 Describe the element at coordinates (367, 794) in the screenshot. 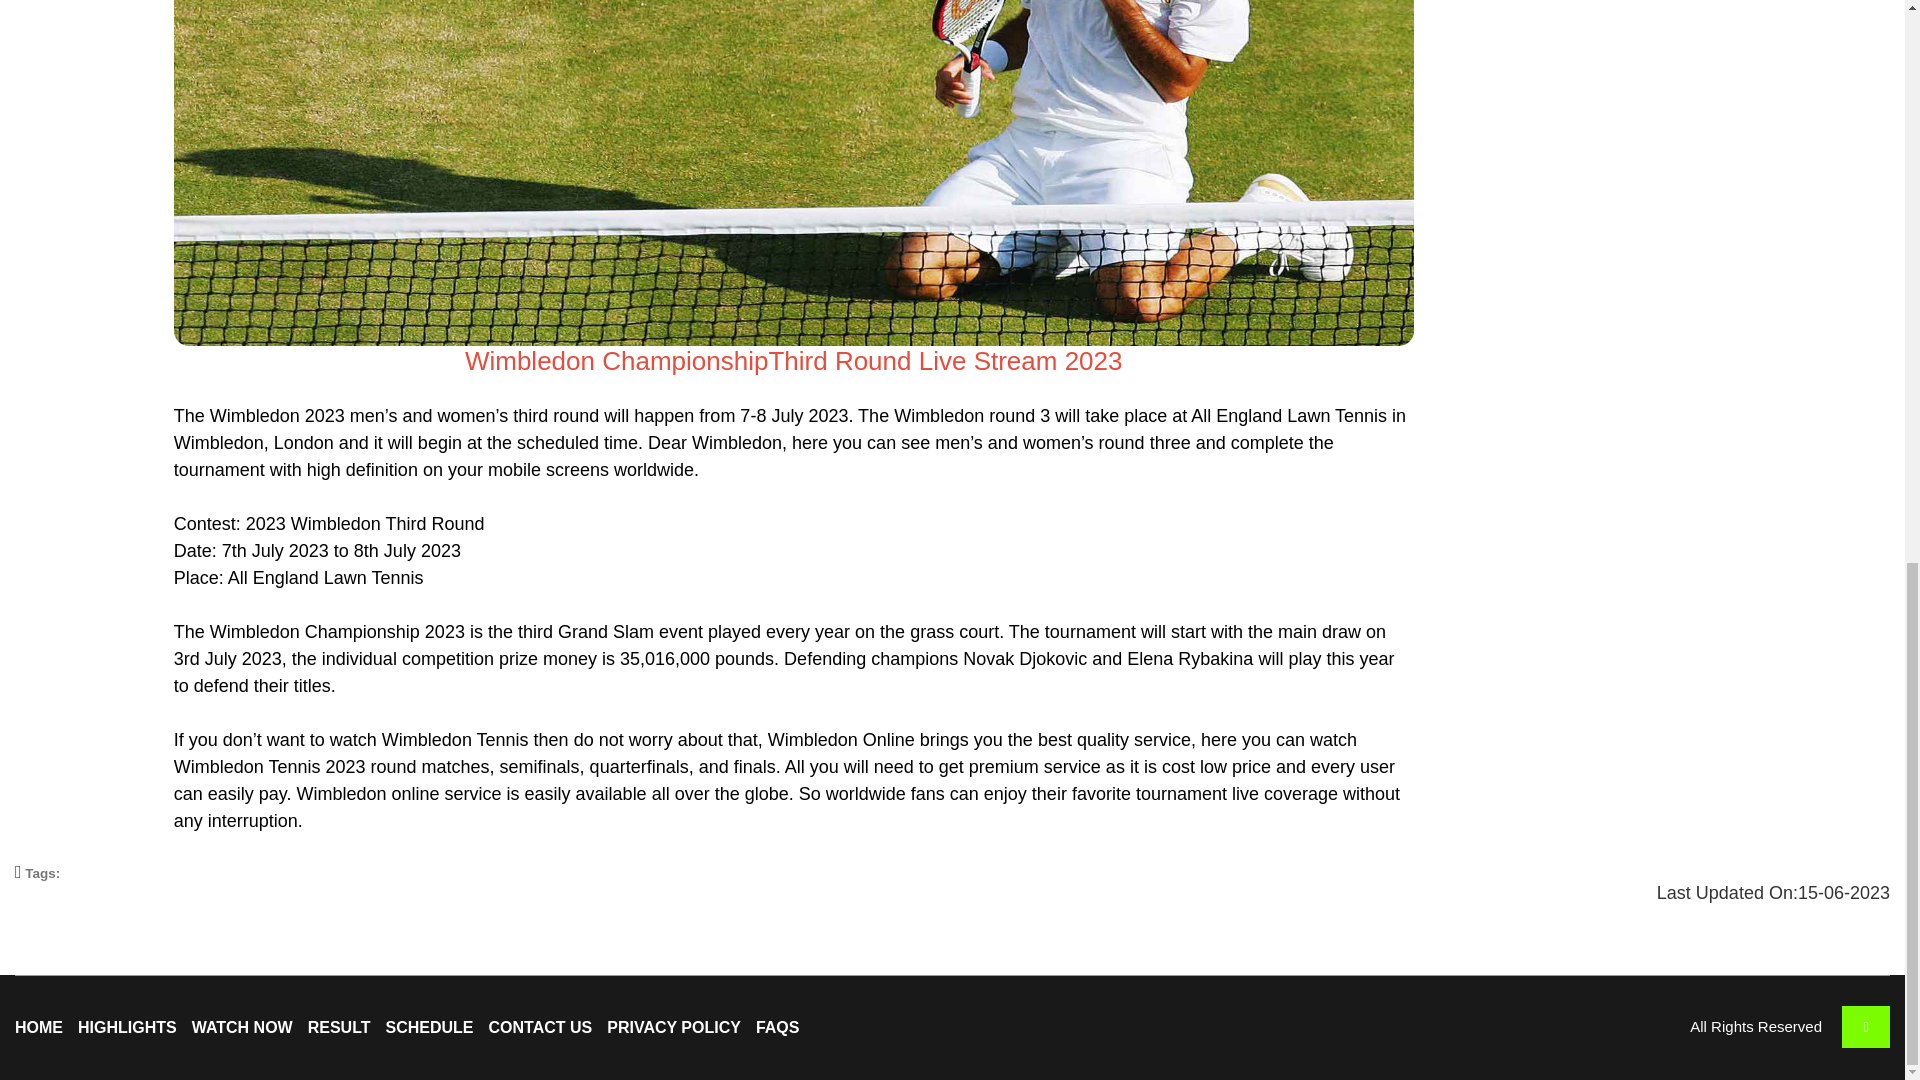

I see `Wimbledon online` at that location.